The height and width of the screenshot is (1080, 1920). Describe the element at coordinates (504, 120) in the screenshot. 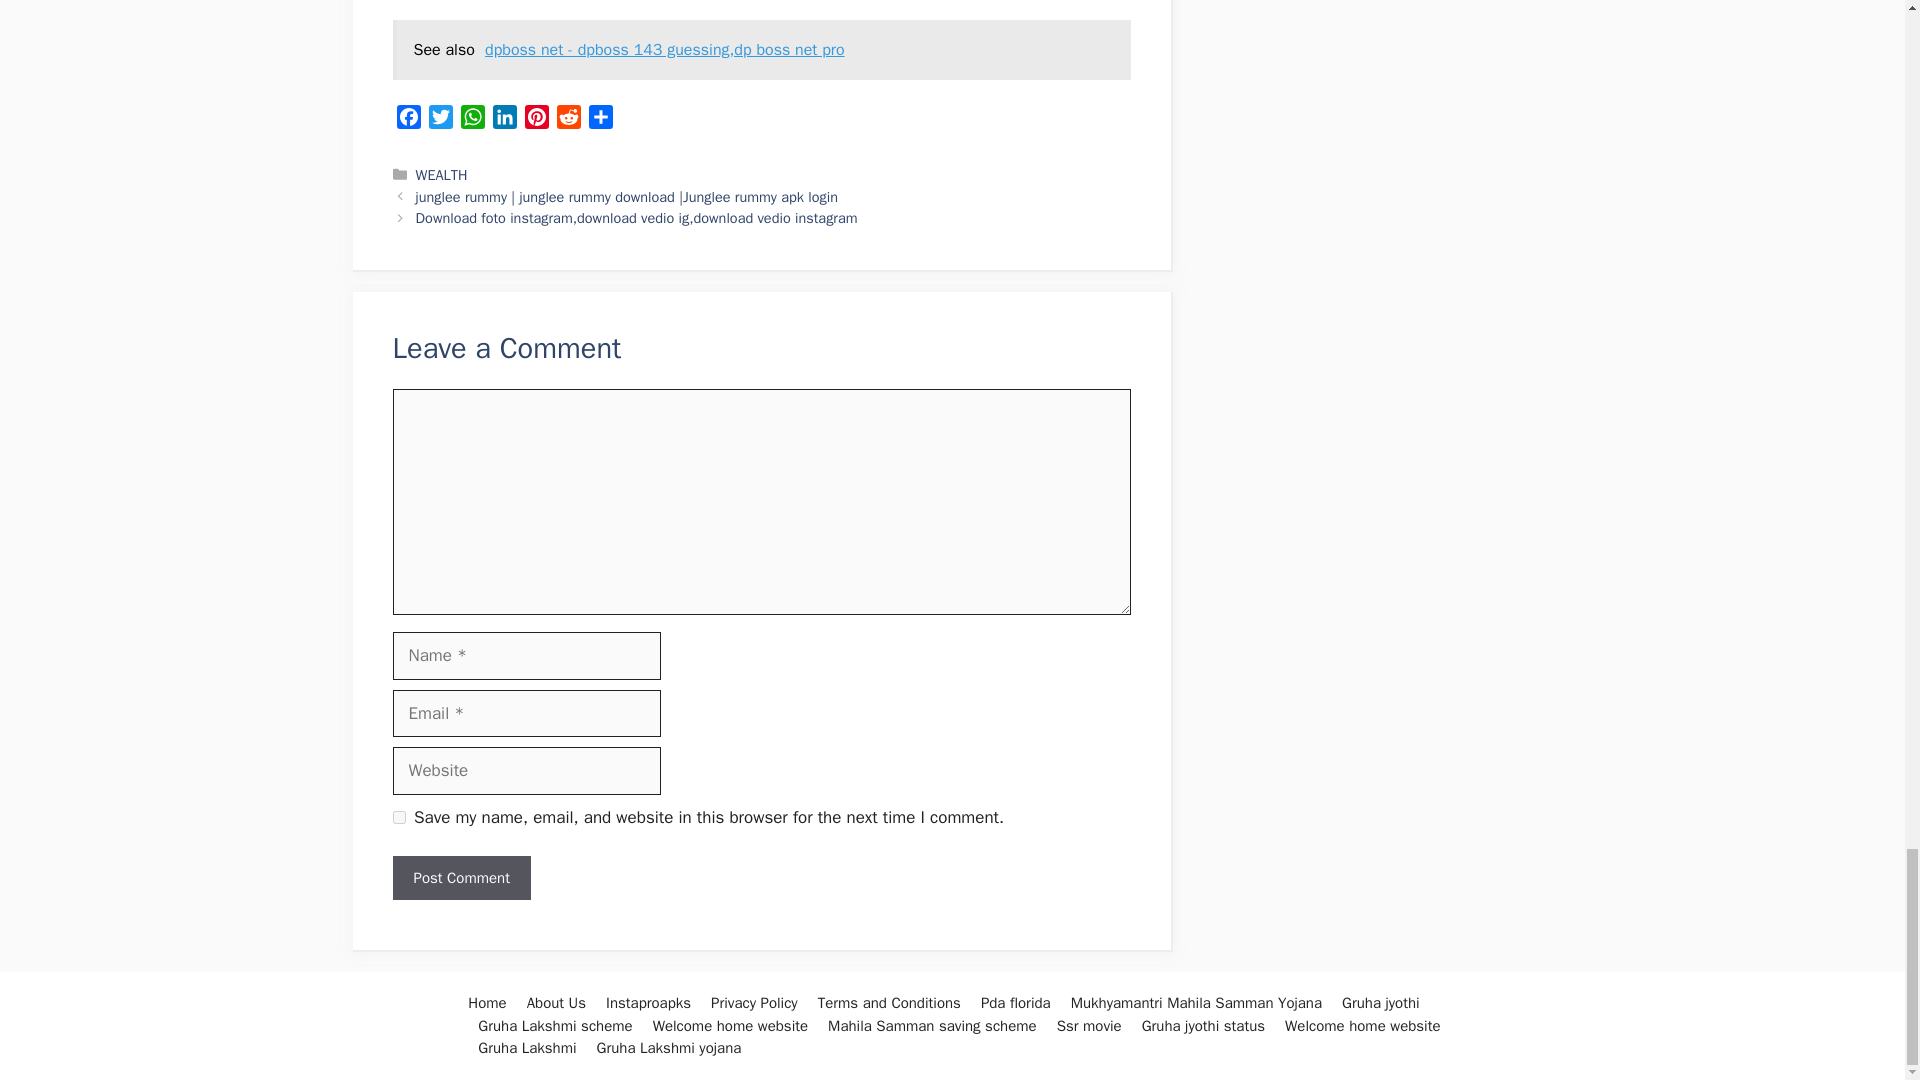

I see `LinkedIn` at that location.